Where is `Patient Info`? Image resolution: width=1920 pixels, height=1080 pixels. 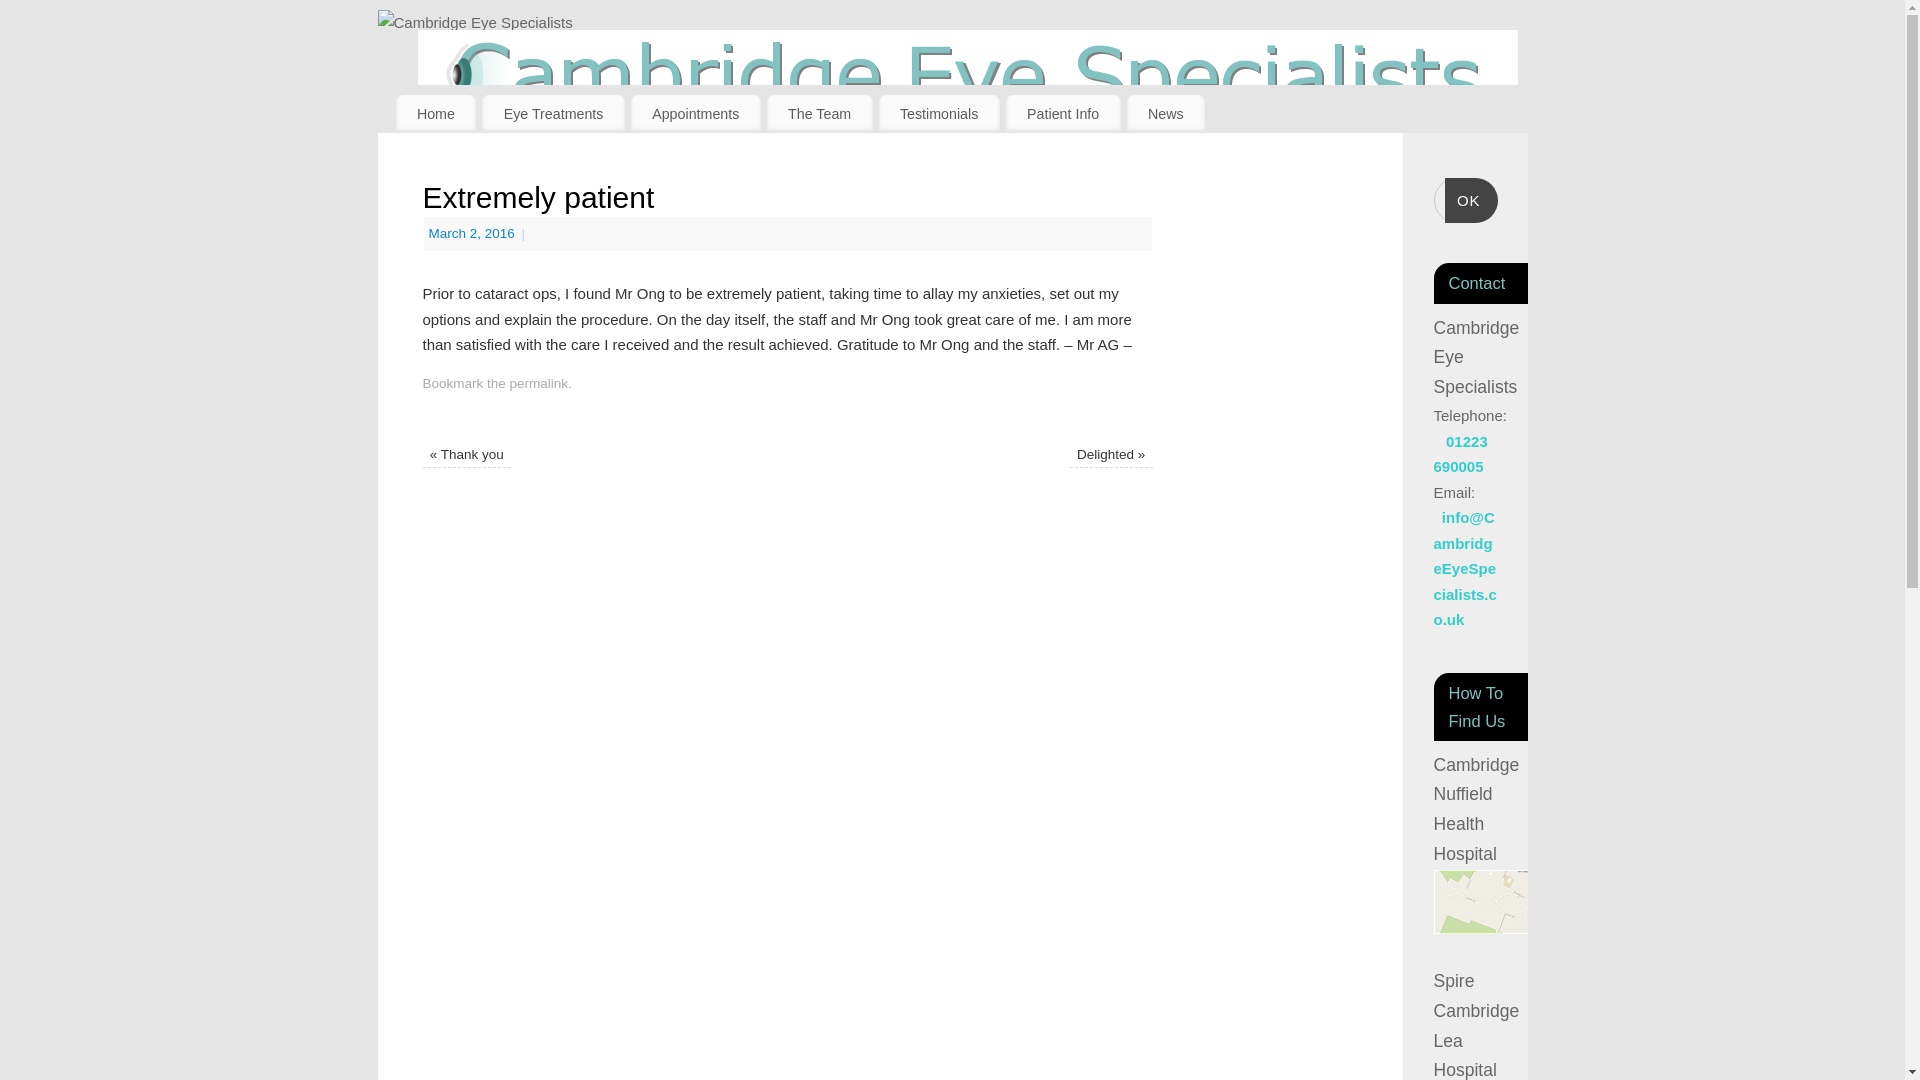 Patient Info is located at coordinates (1064, 114).